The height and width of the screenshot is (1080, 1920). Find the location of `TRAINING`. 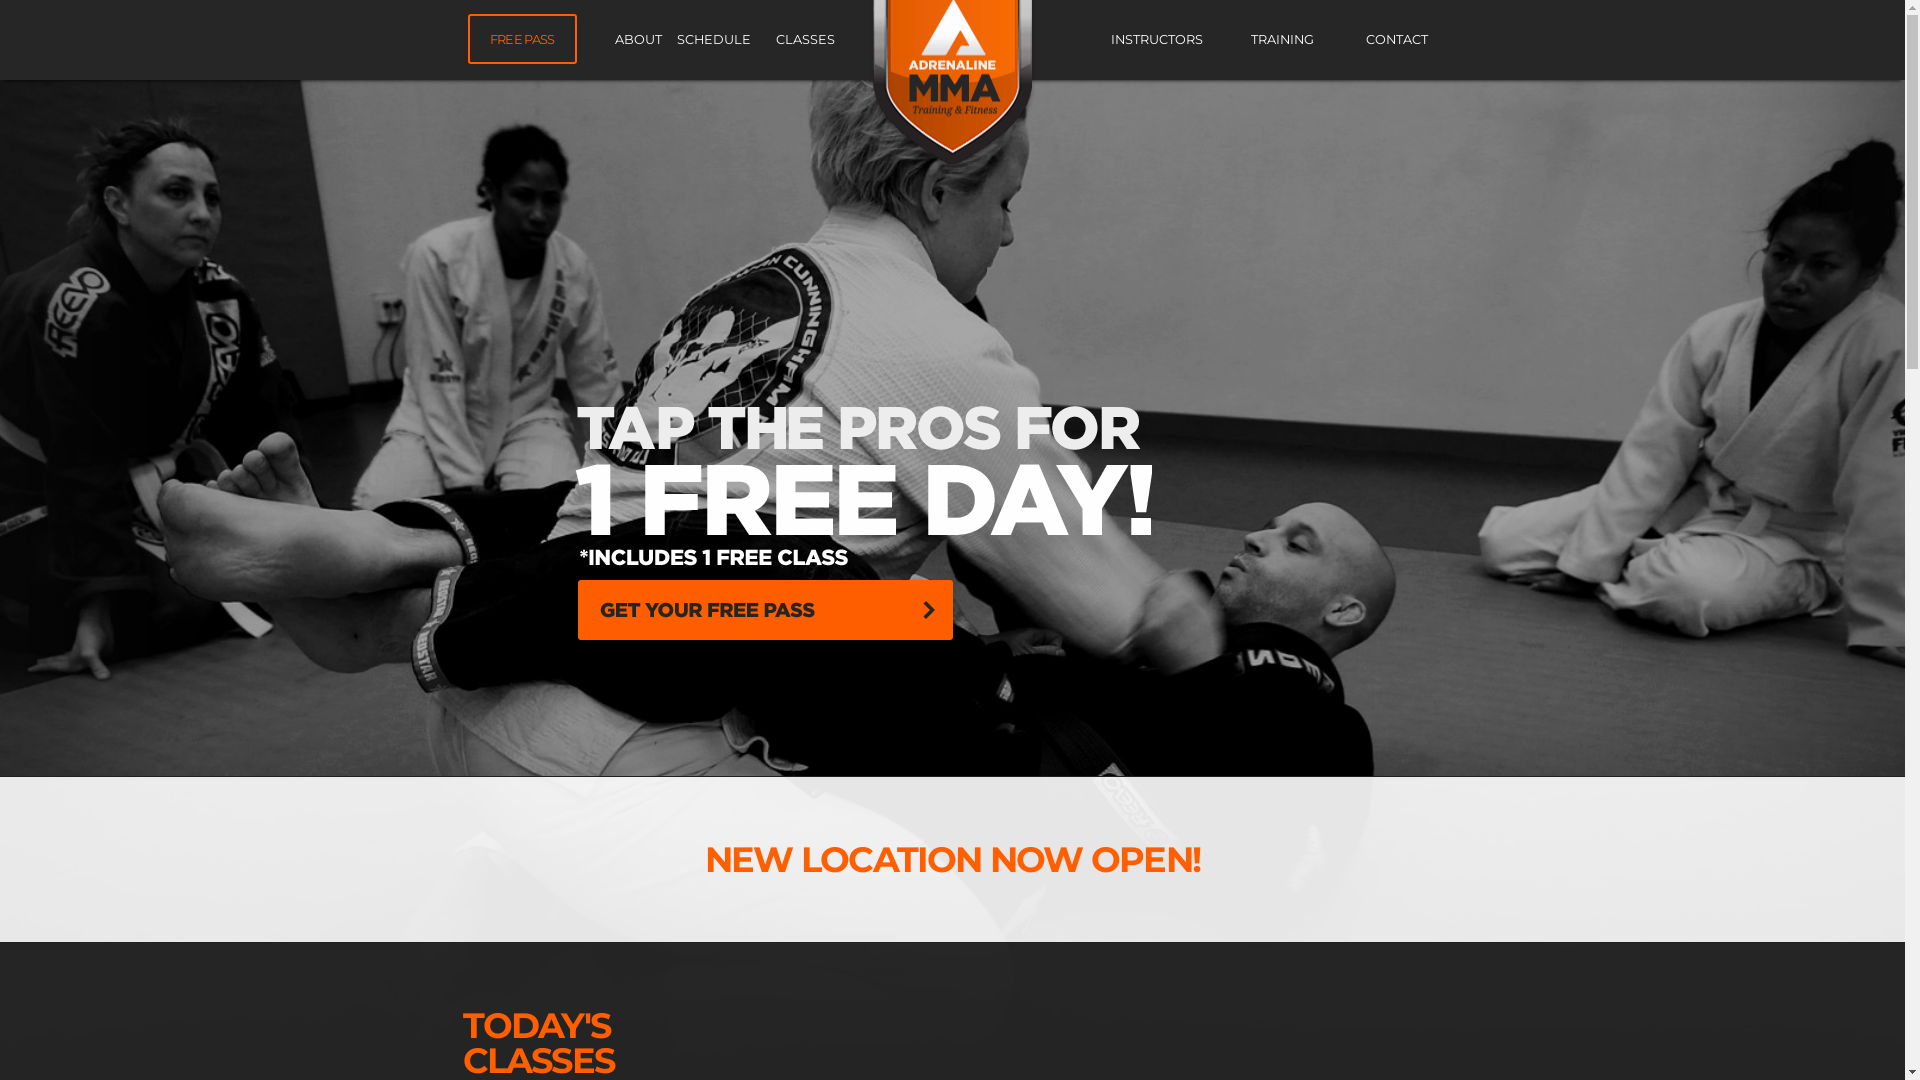

TRAINING is located at coordinates (1282, 40).